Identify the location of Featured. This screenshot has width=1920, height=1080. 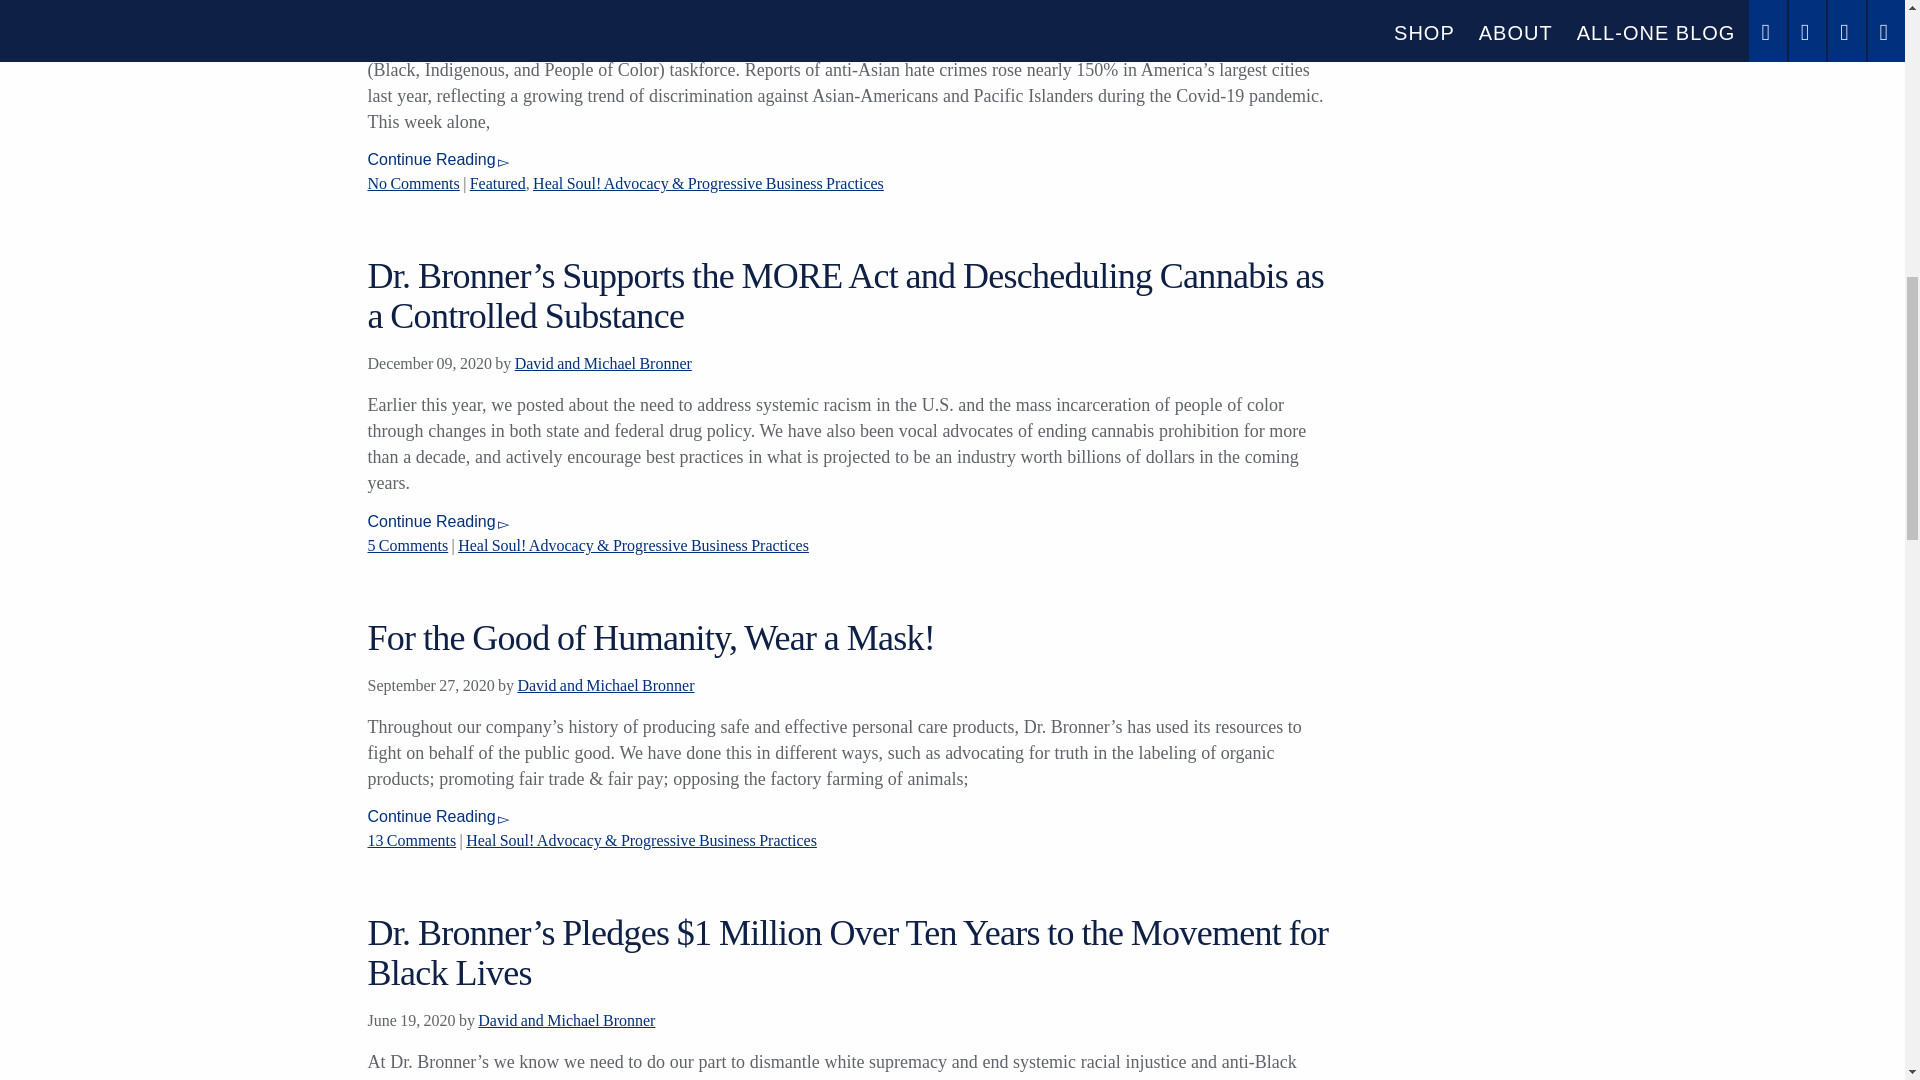
(498, 183).